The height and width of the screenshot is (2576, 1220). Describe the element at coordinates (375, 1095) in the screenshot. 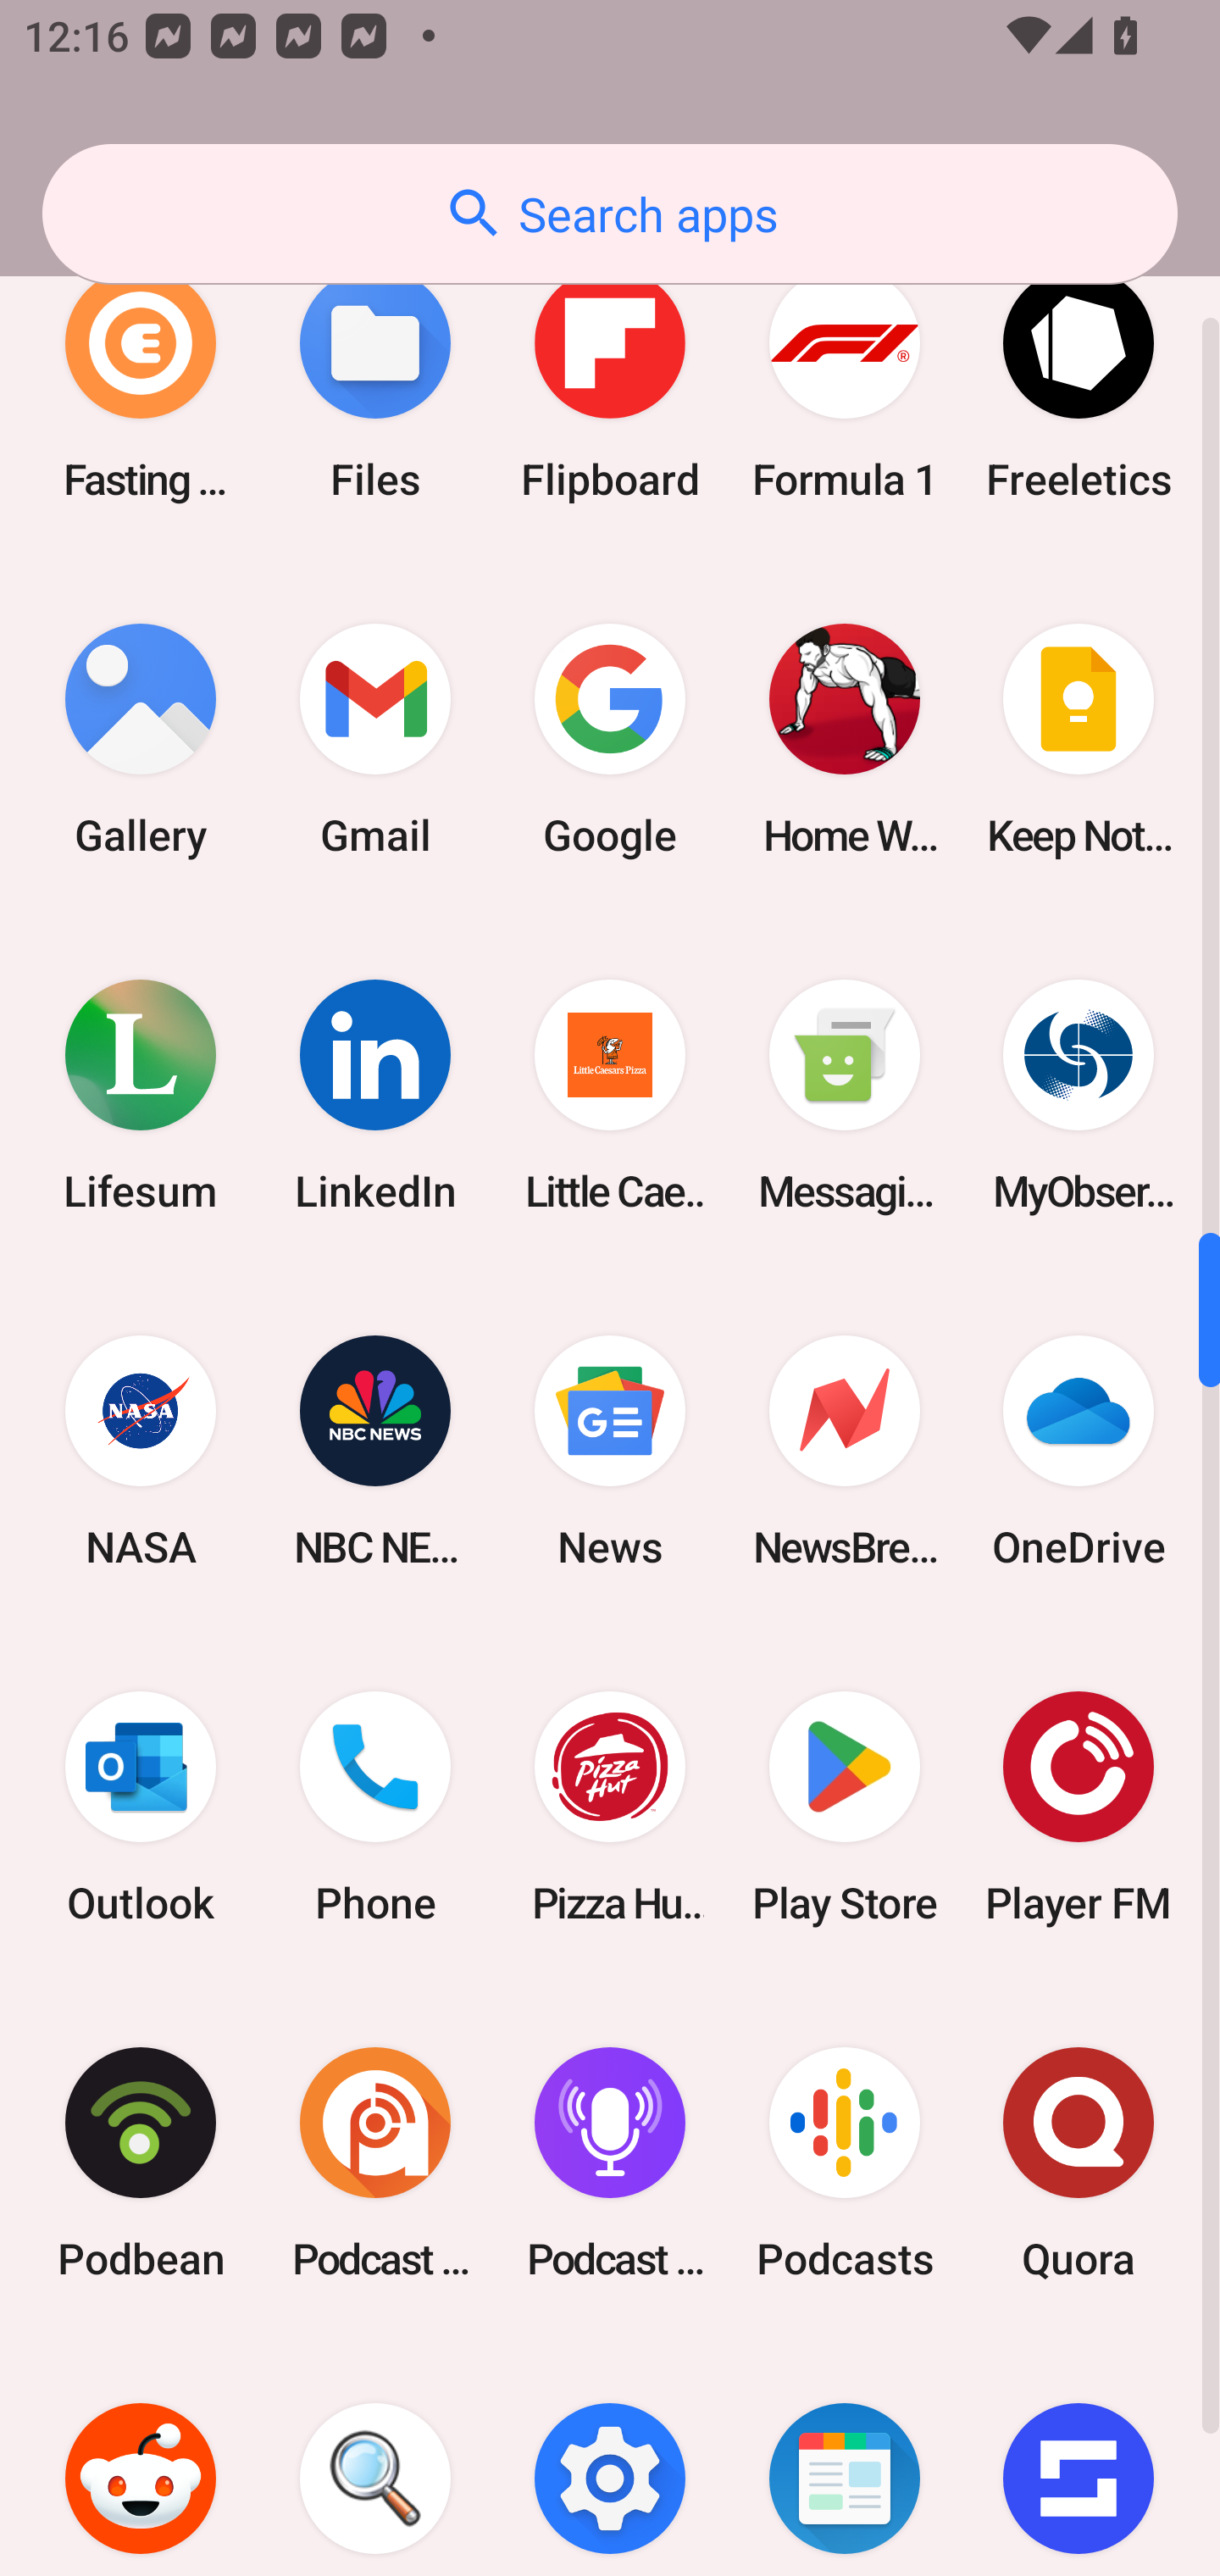

I see `LinkedIn` at that location.